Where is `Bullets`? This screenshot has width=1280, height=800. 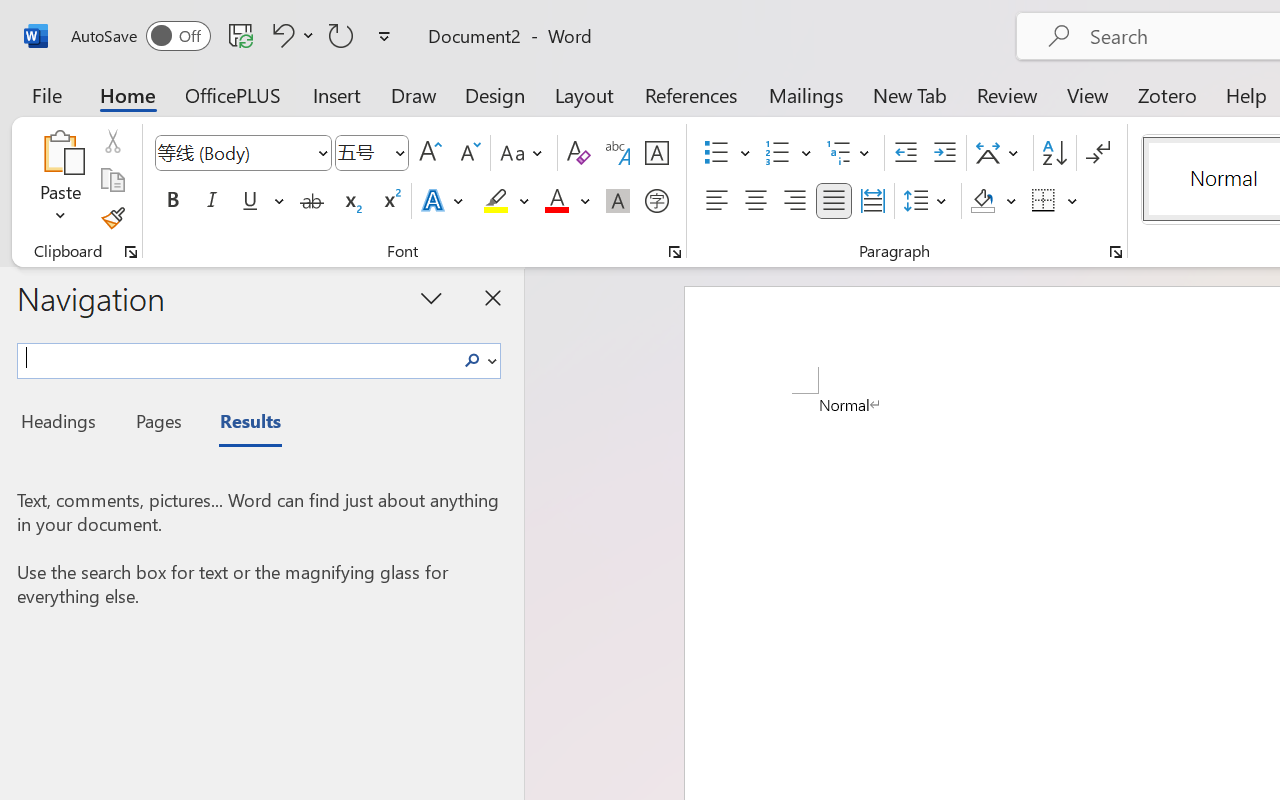 Bullets is located at coordinates (716, 153).